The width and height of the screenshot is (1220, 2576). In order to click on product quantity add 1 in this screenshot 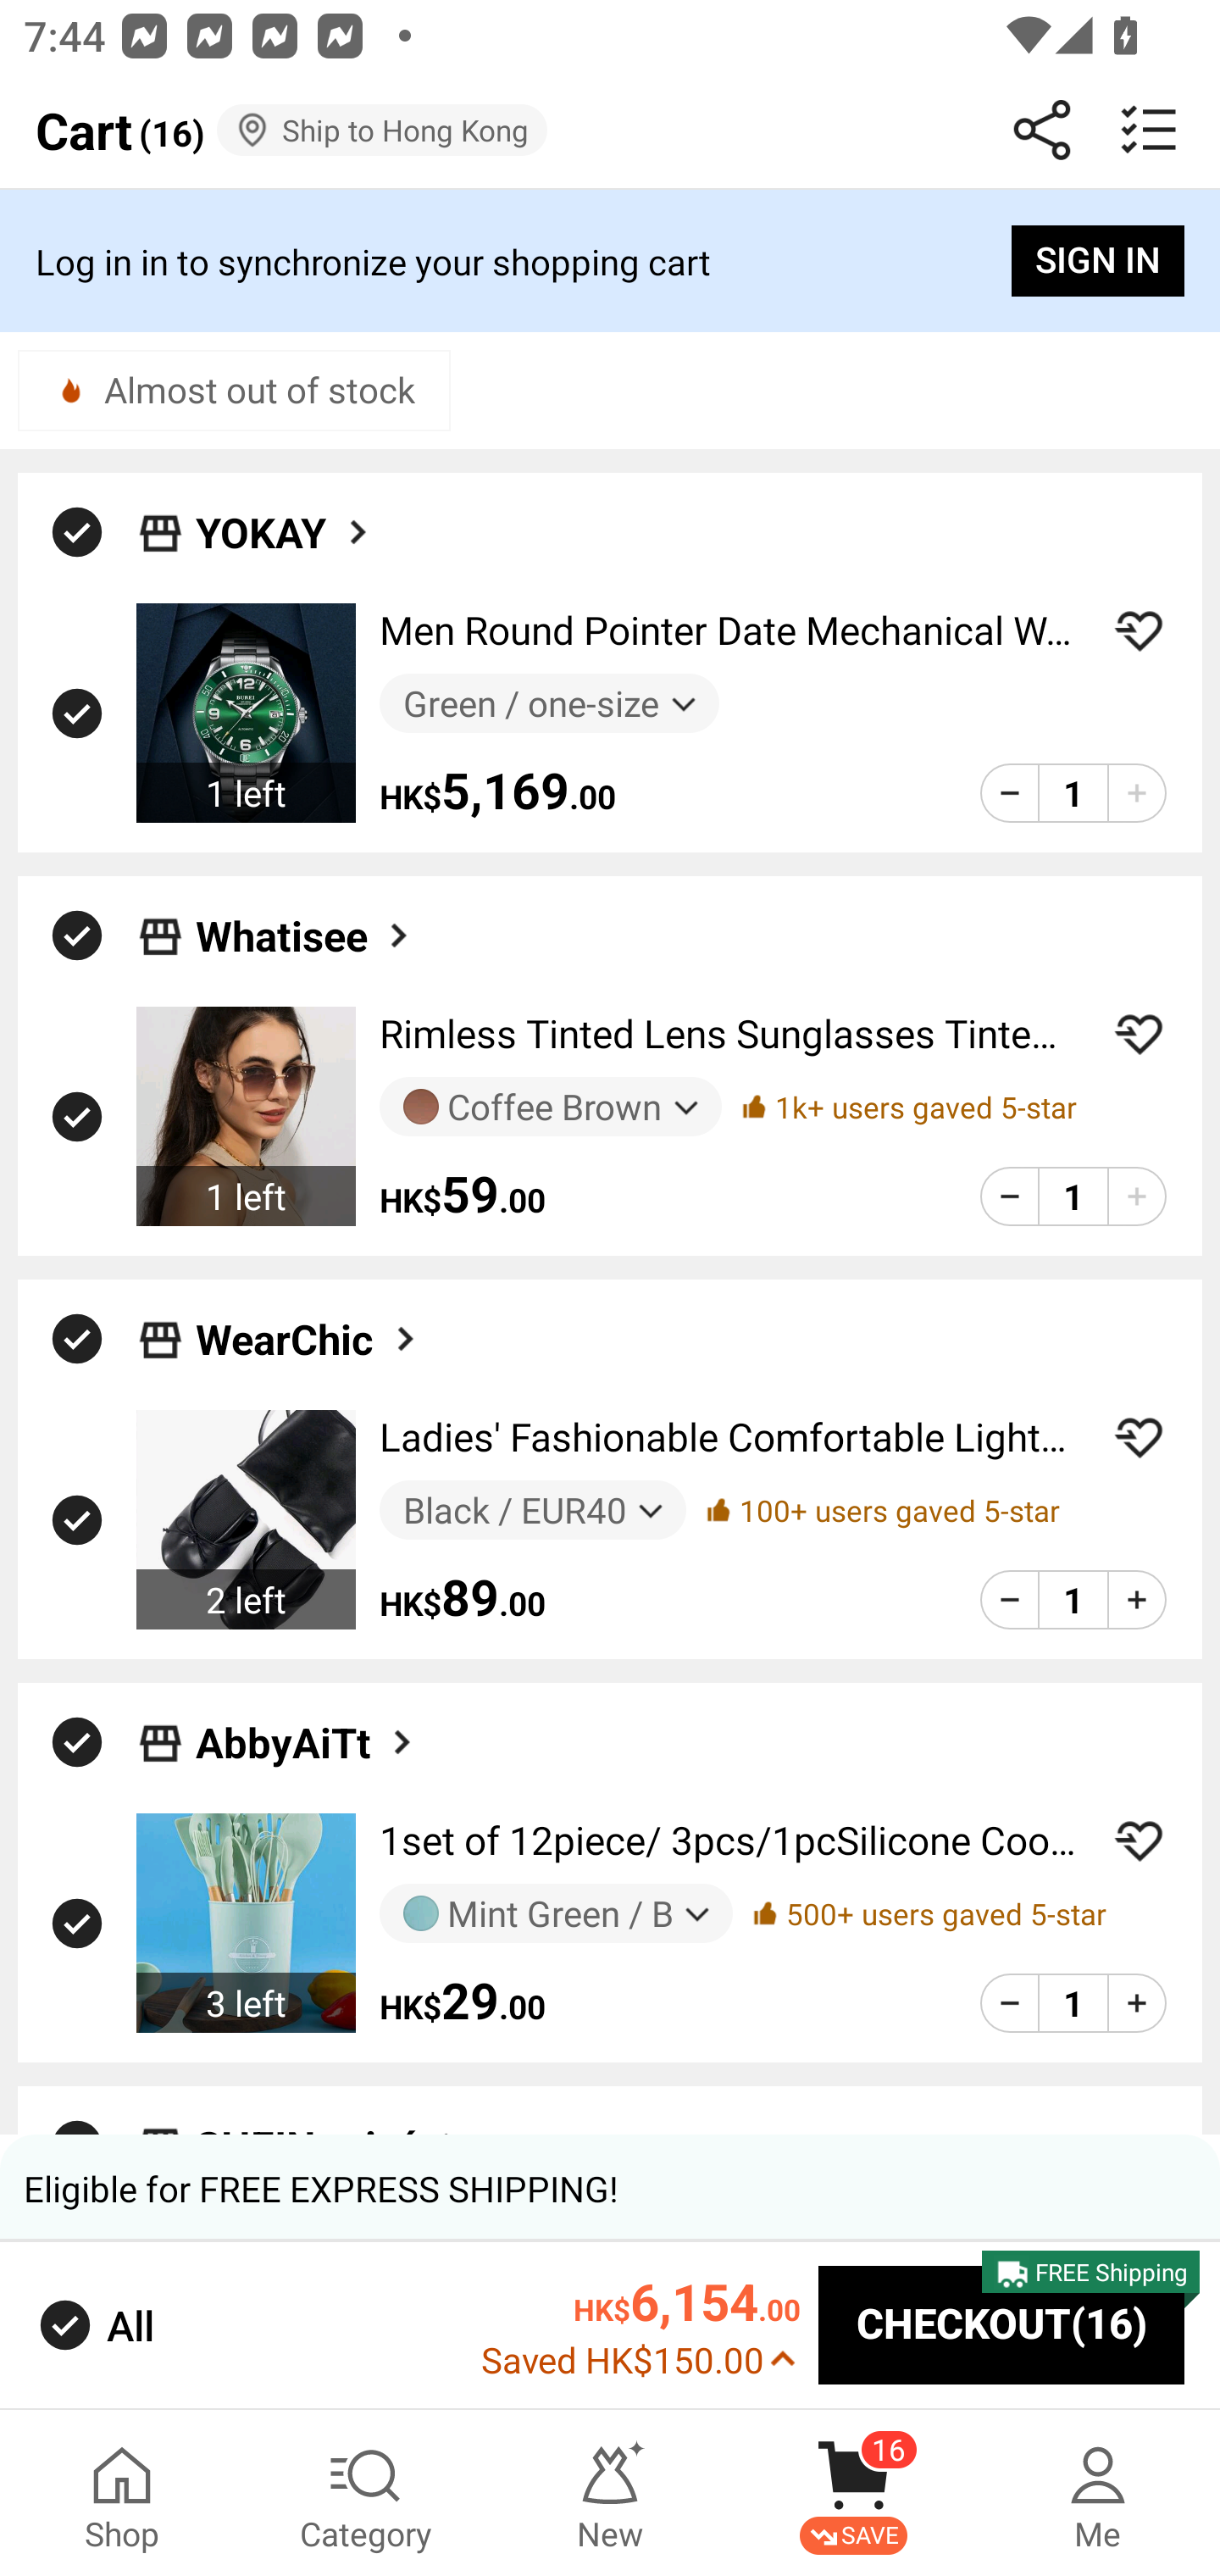, I will do `click(1137, 791)`.